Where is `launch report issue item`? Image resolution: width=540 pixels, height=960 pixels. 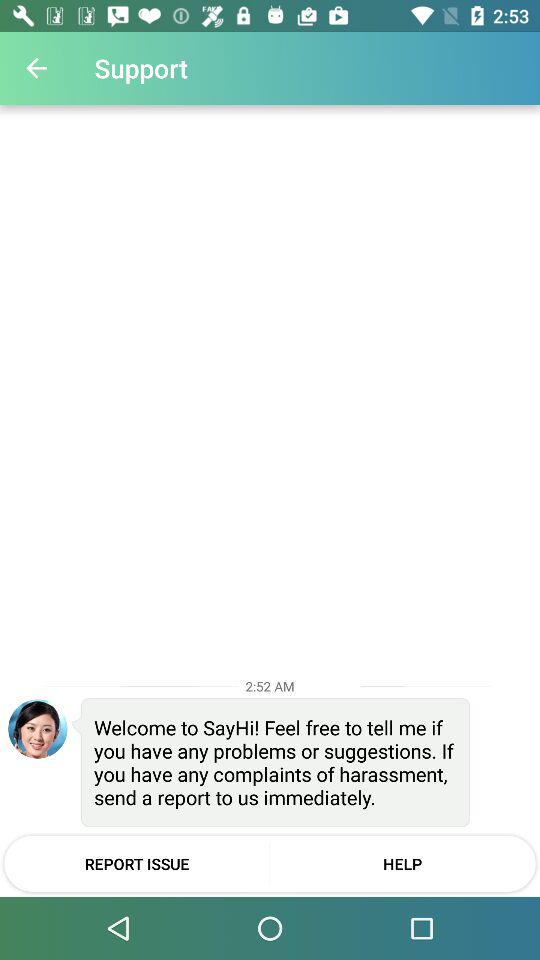 launch report issue item is located at coordinates (136, 863).